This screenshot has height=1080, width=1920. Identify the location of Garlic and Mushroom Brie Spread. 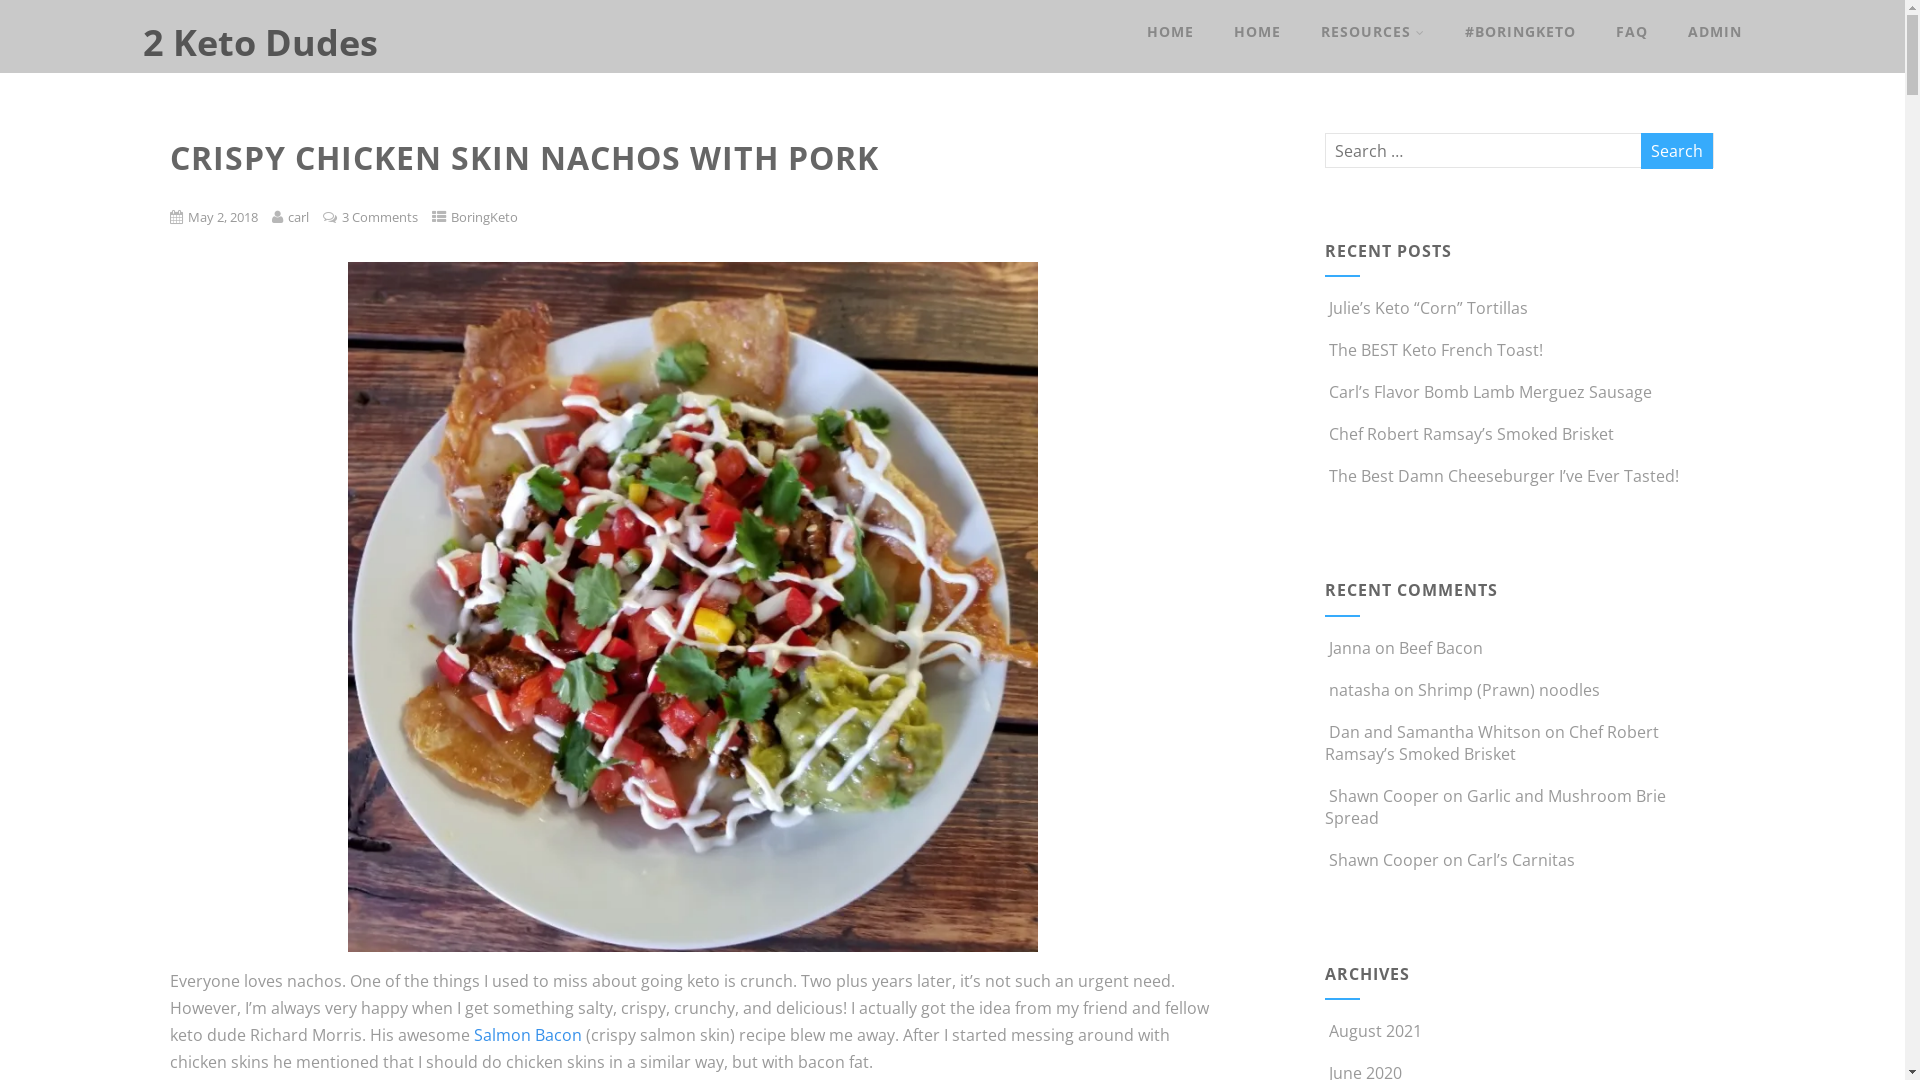
(1496, 807).